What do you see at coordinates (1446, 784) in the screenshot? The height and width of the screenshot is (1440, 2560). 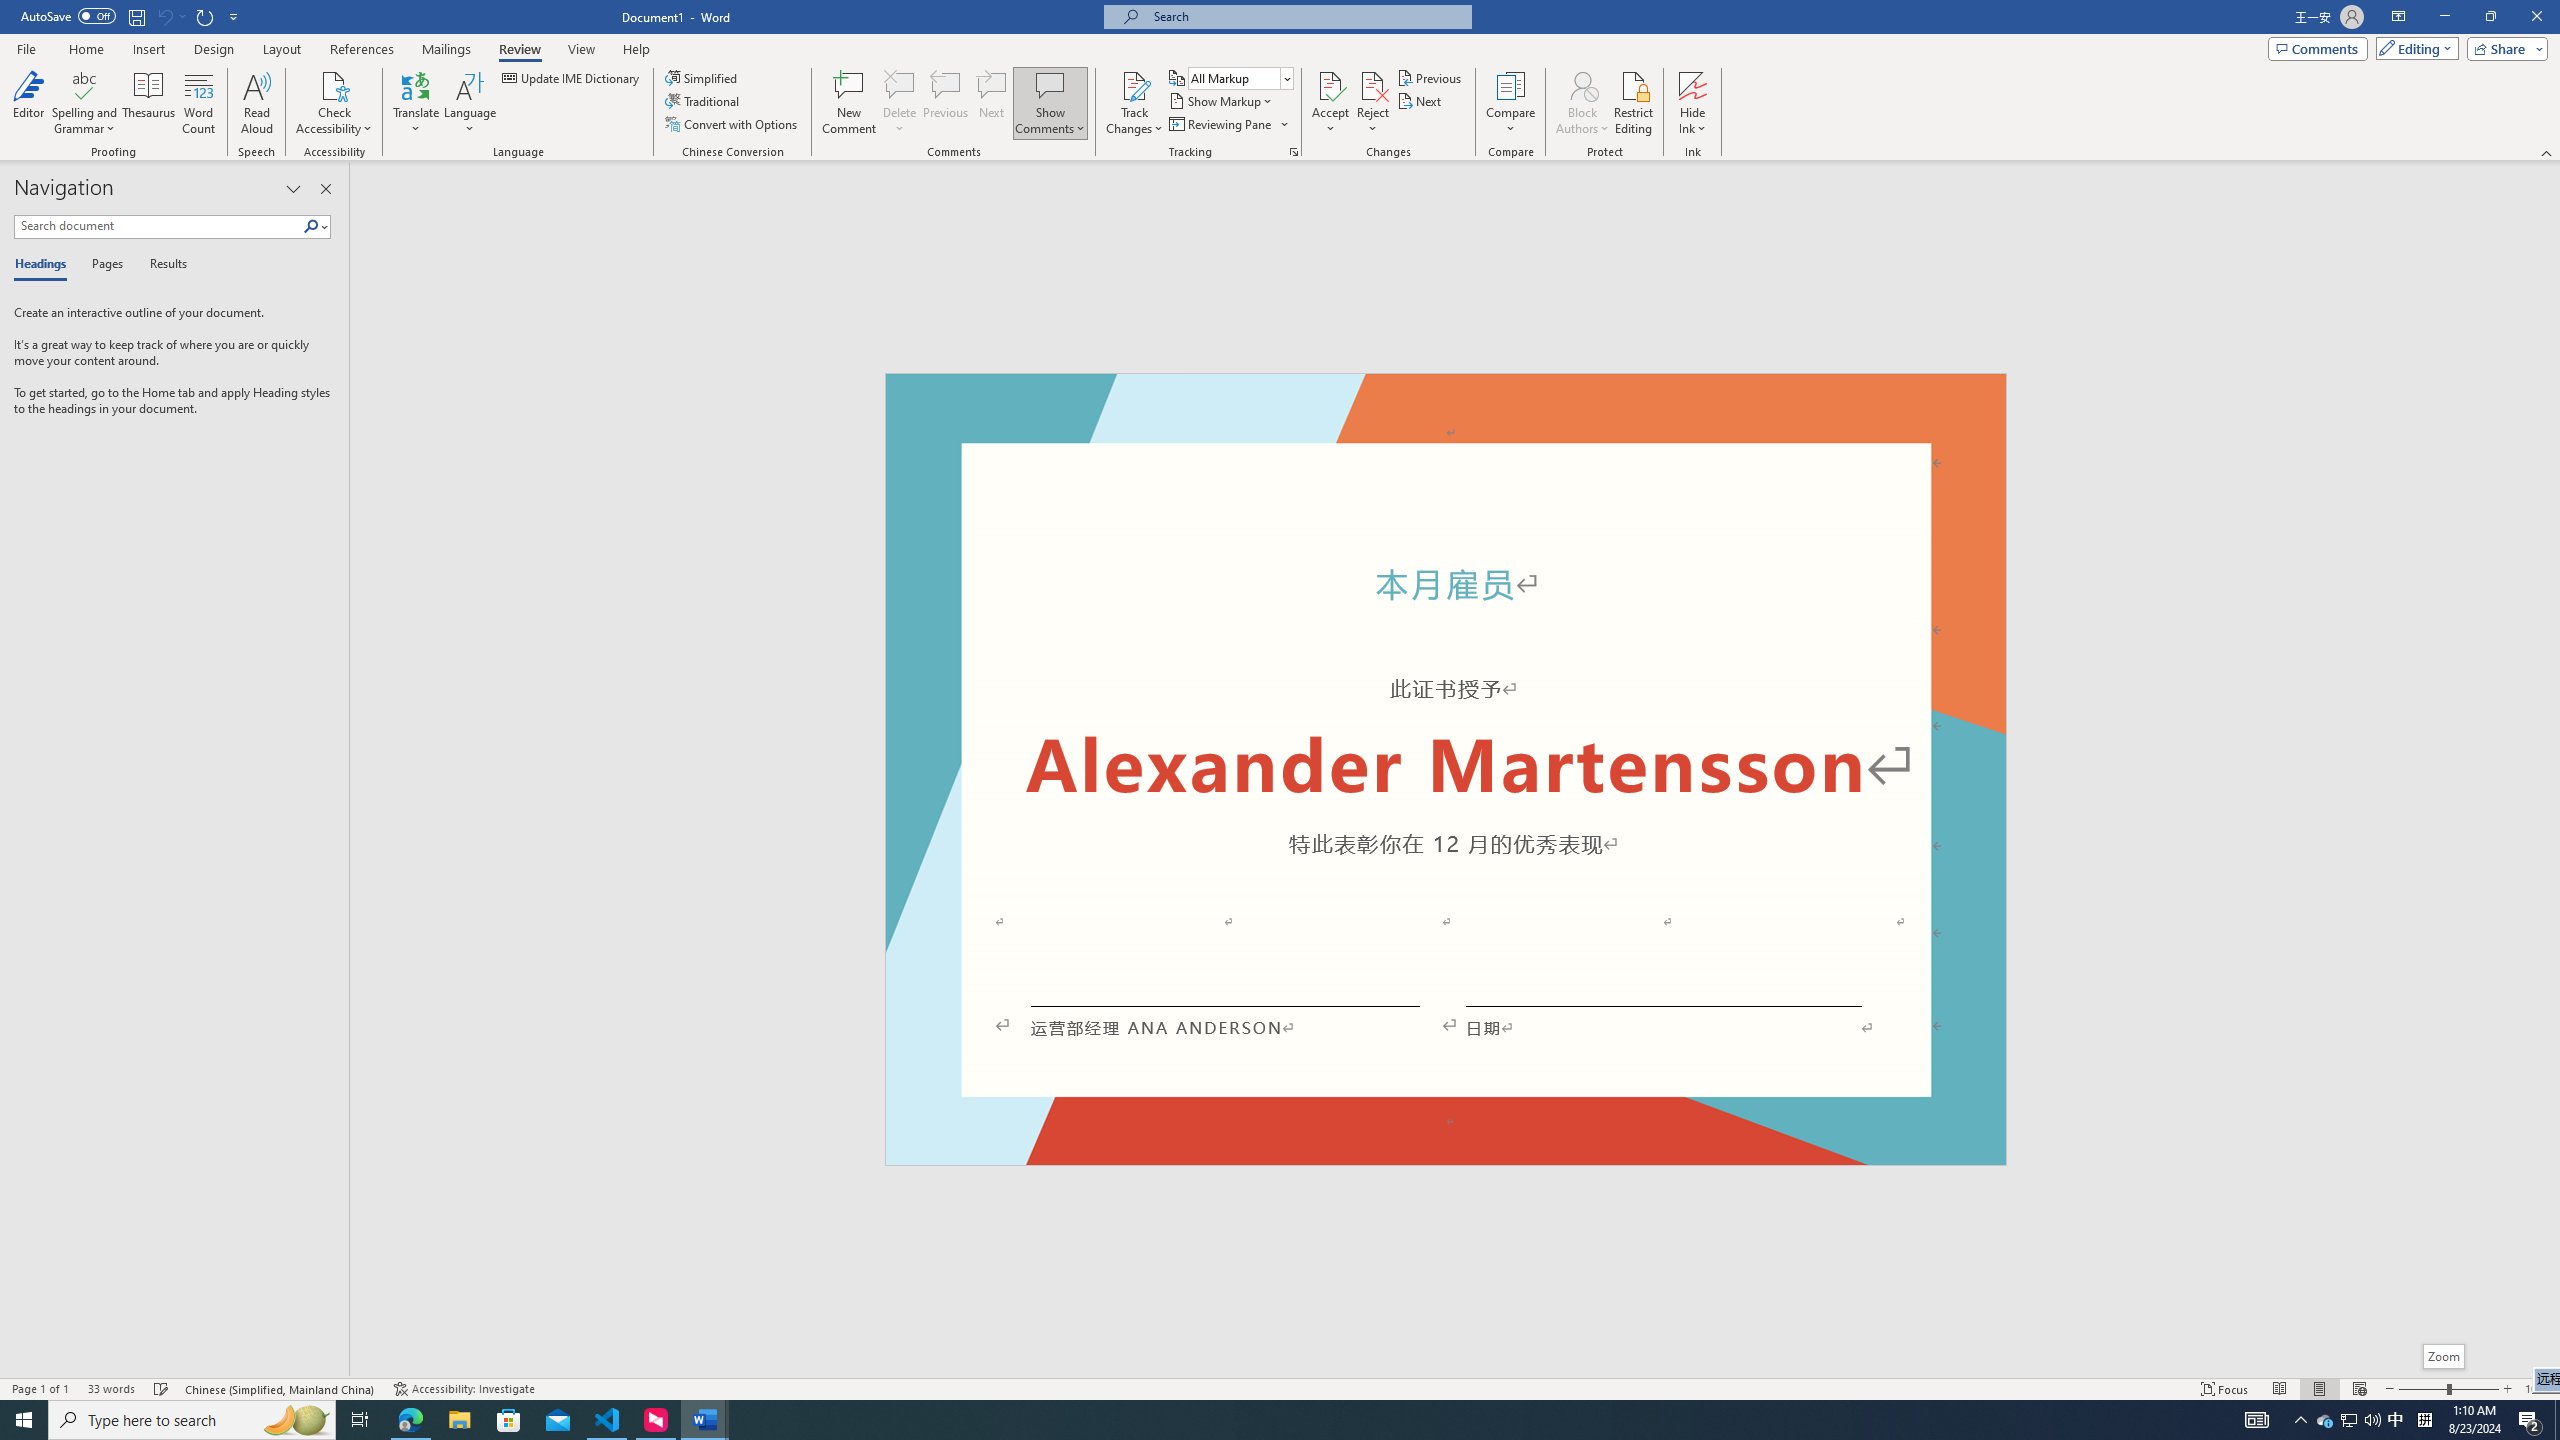 I see `Page 1 content` at bounding box center [1446, 784].